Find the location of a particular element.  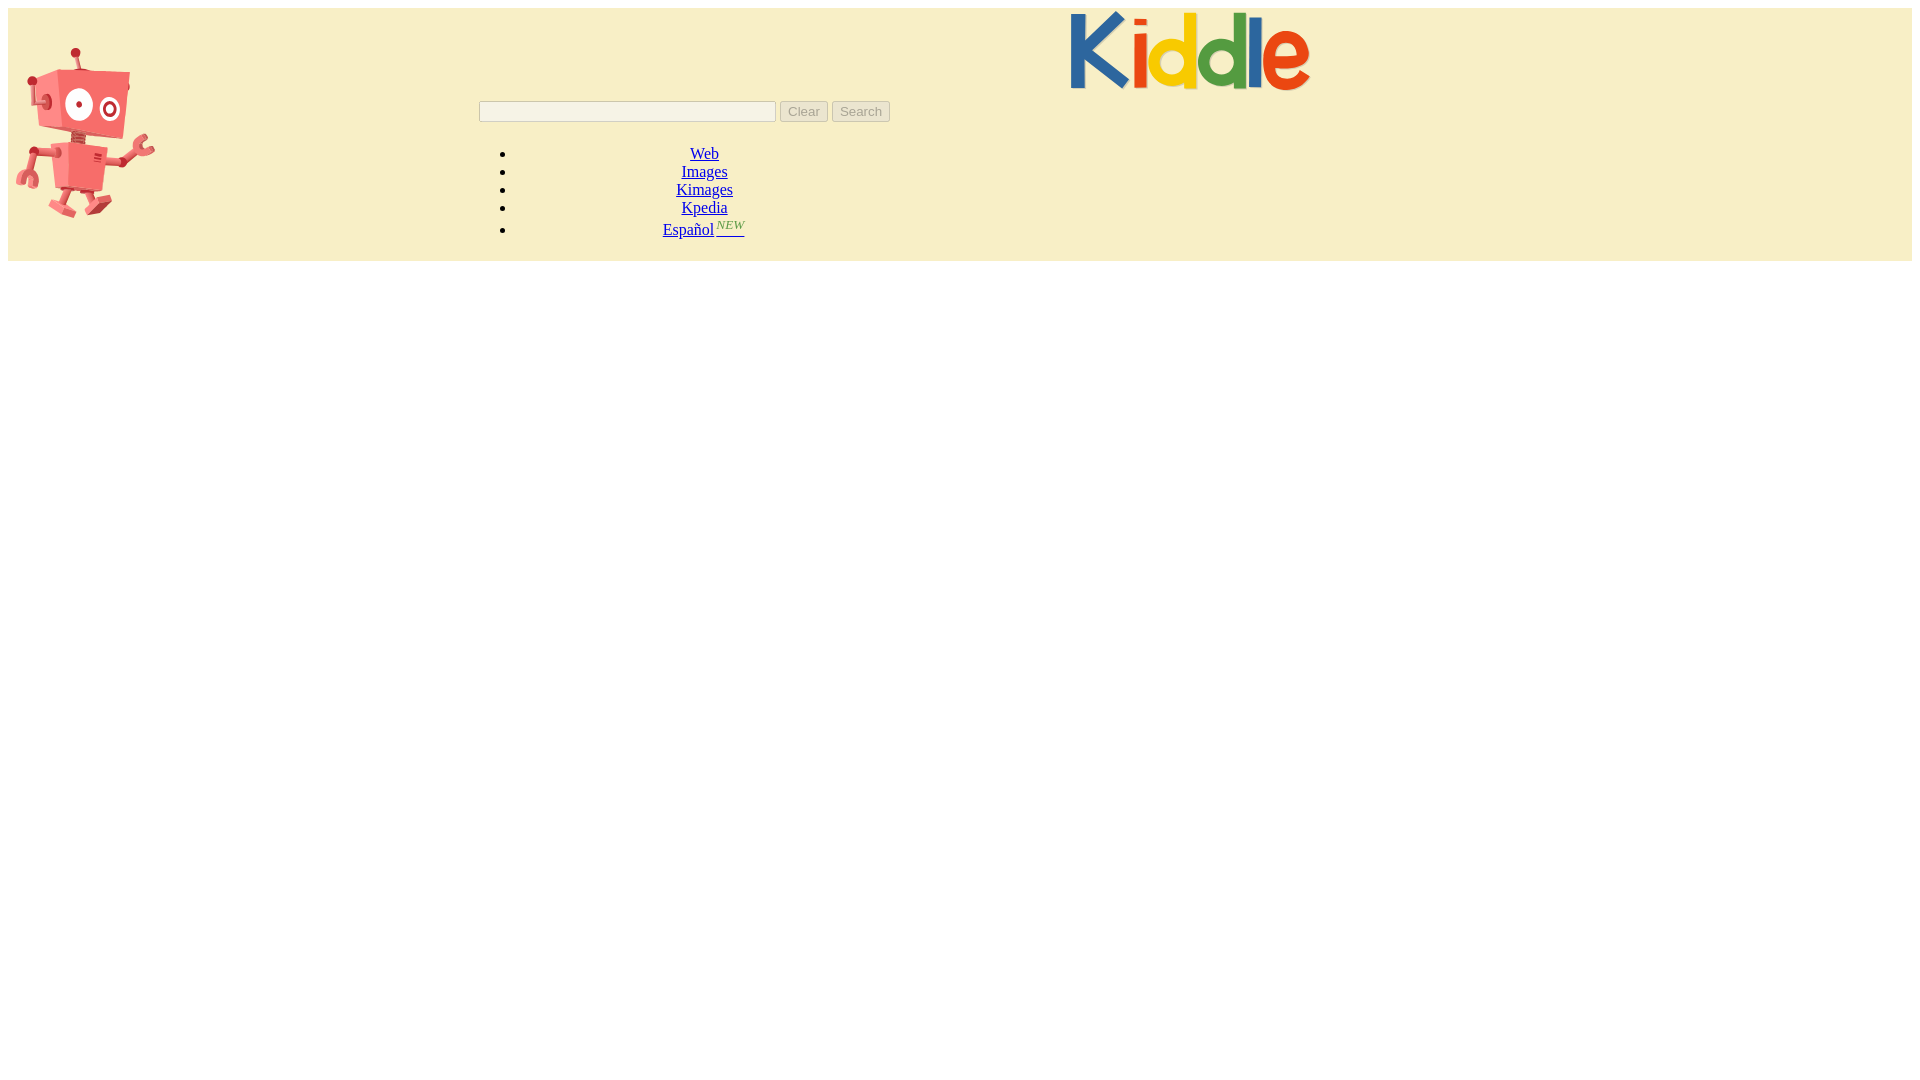

Kpedia is located at coordinates (704, 207).